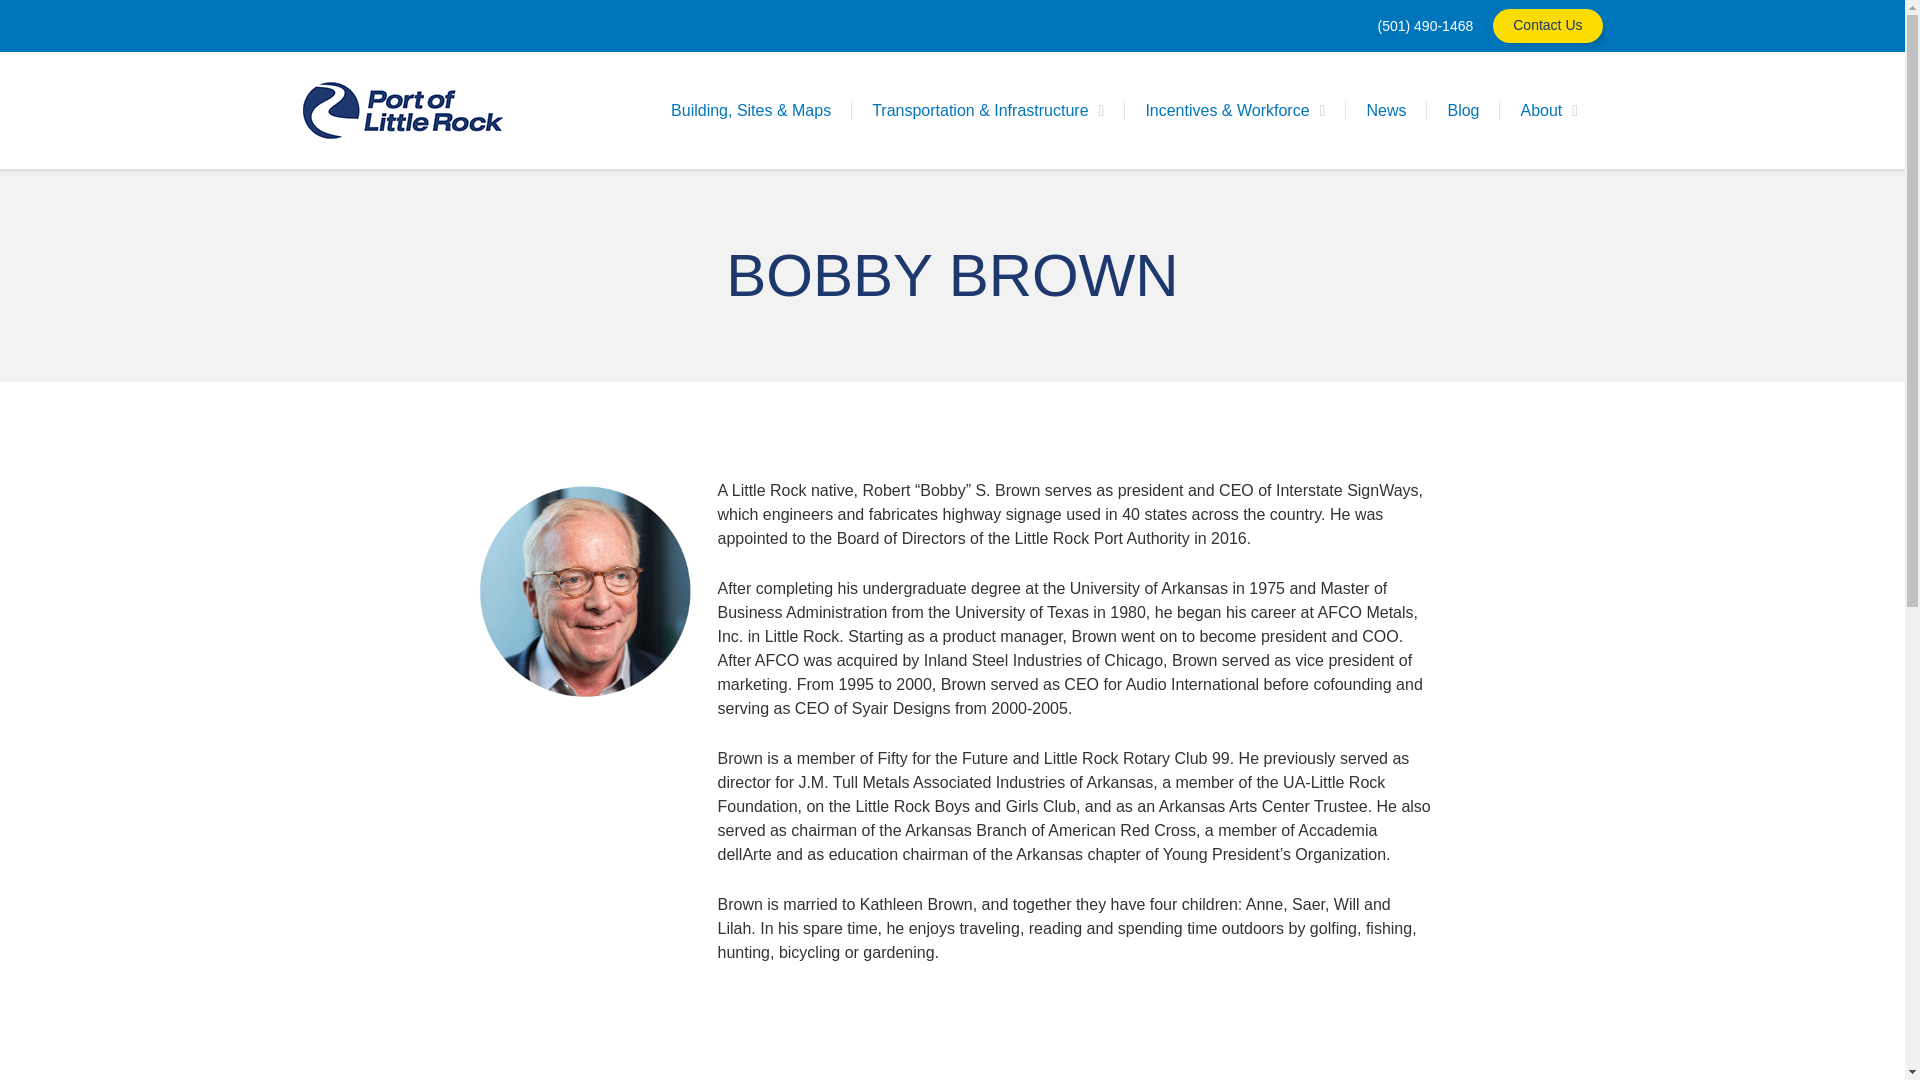  I want to click on Blog, so click(1462, 110).